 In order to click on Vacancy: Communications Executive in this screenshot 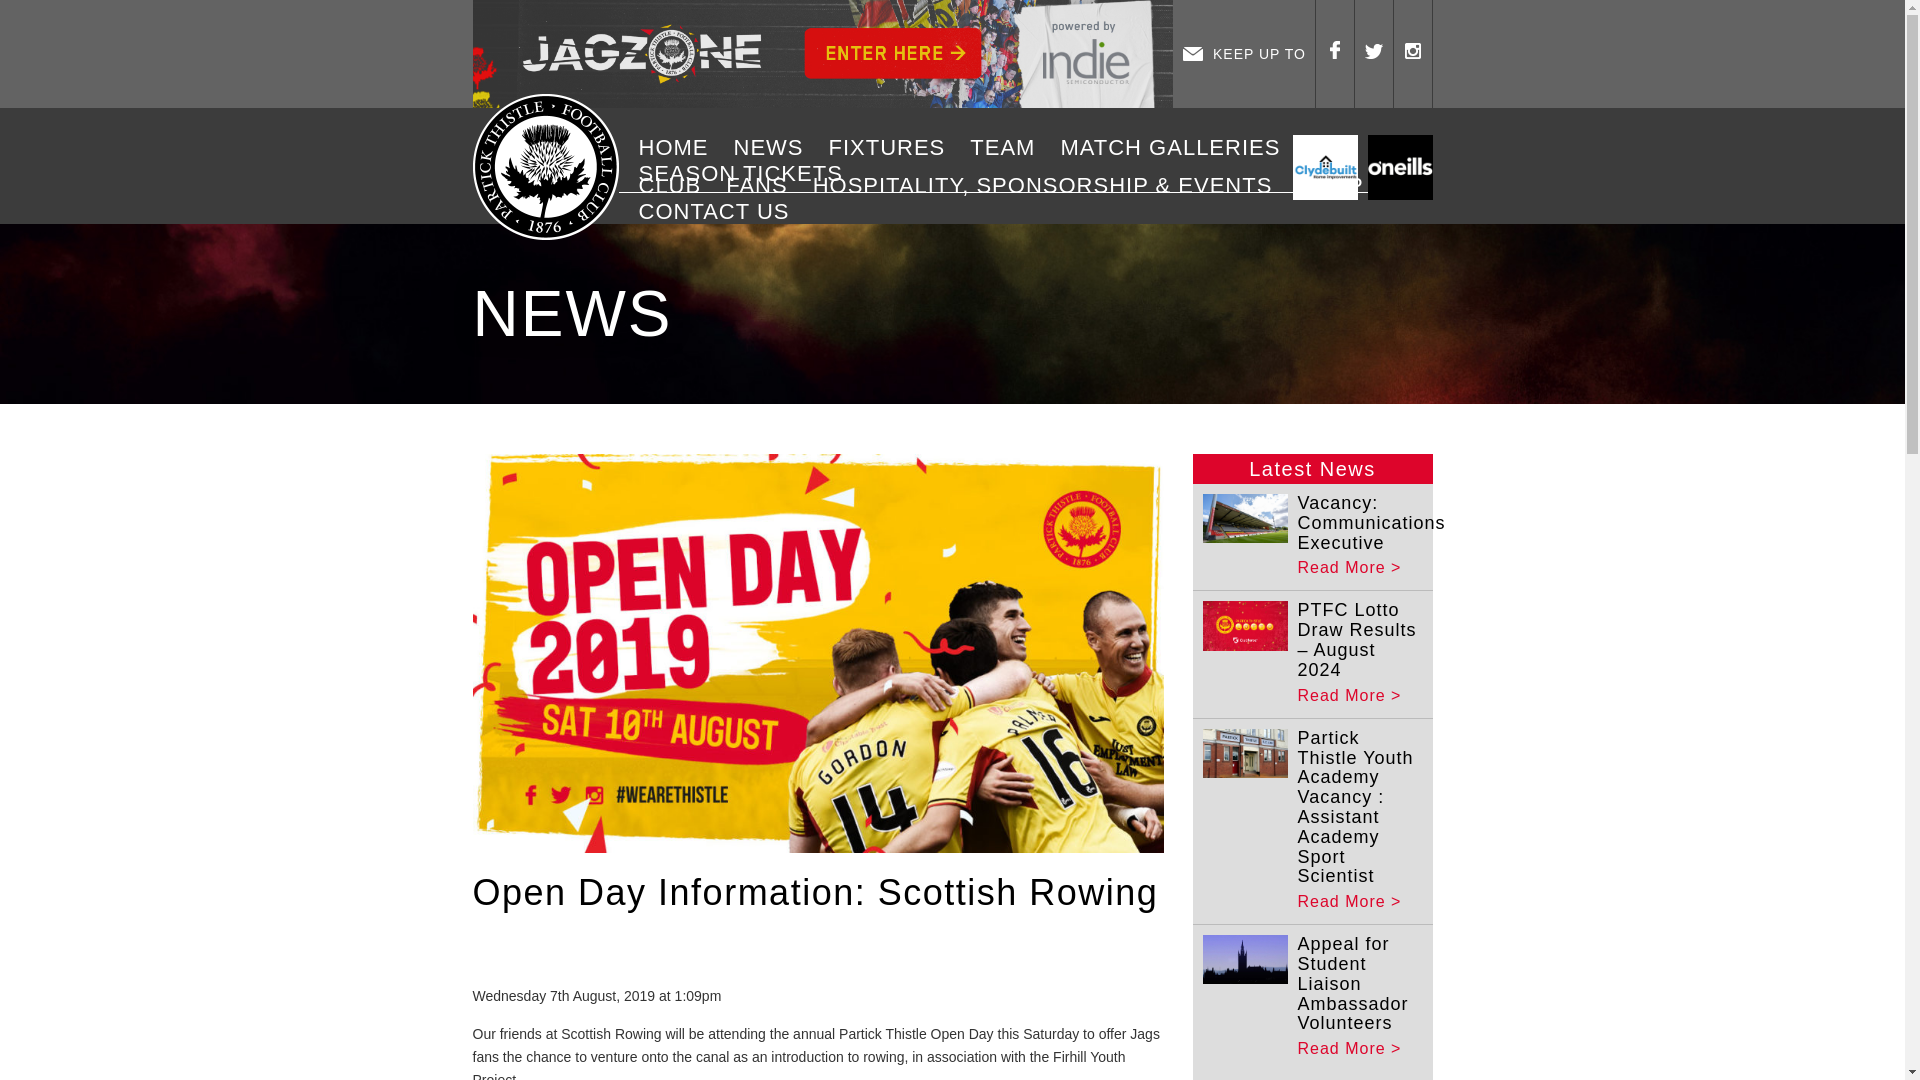, I will do `click(1371, 522)`.